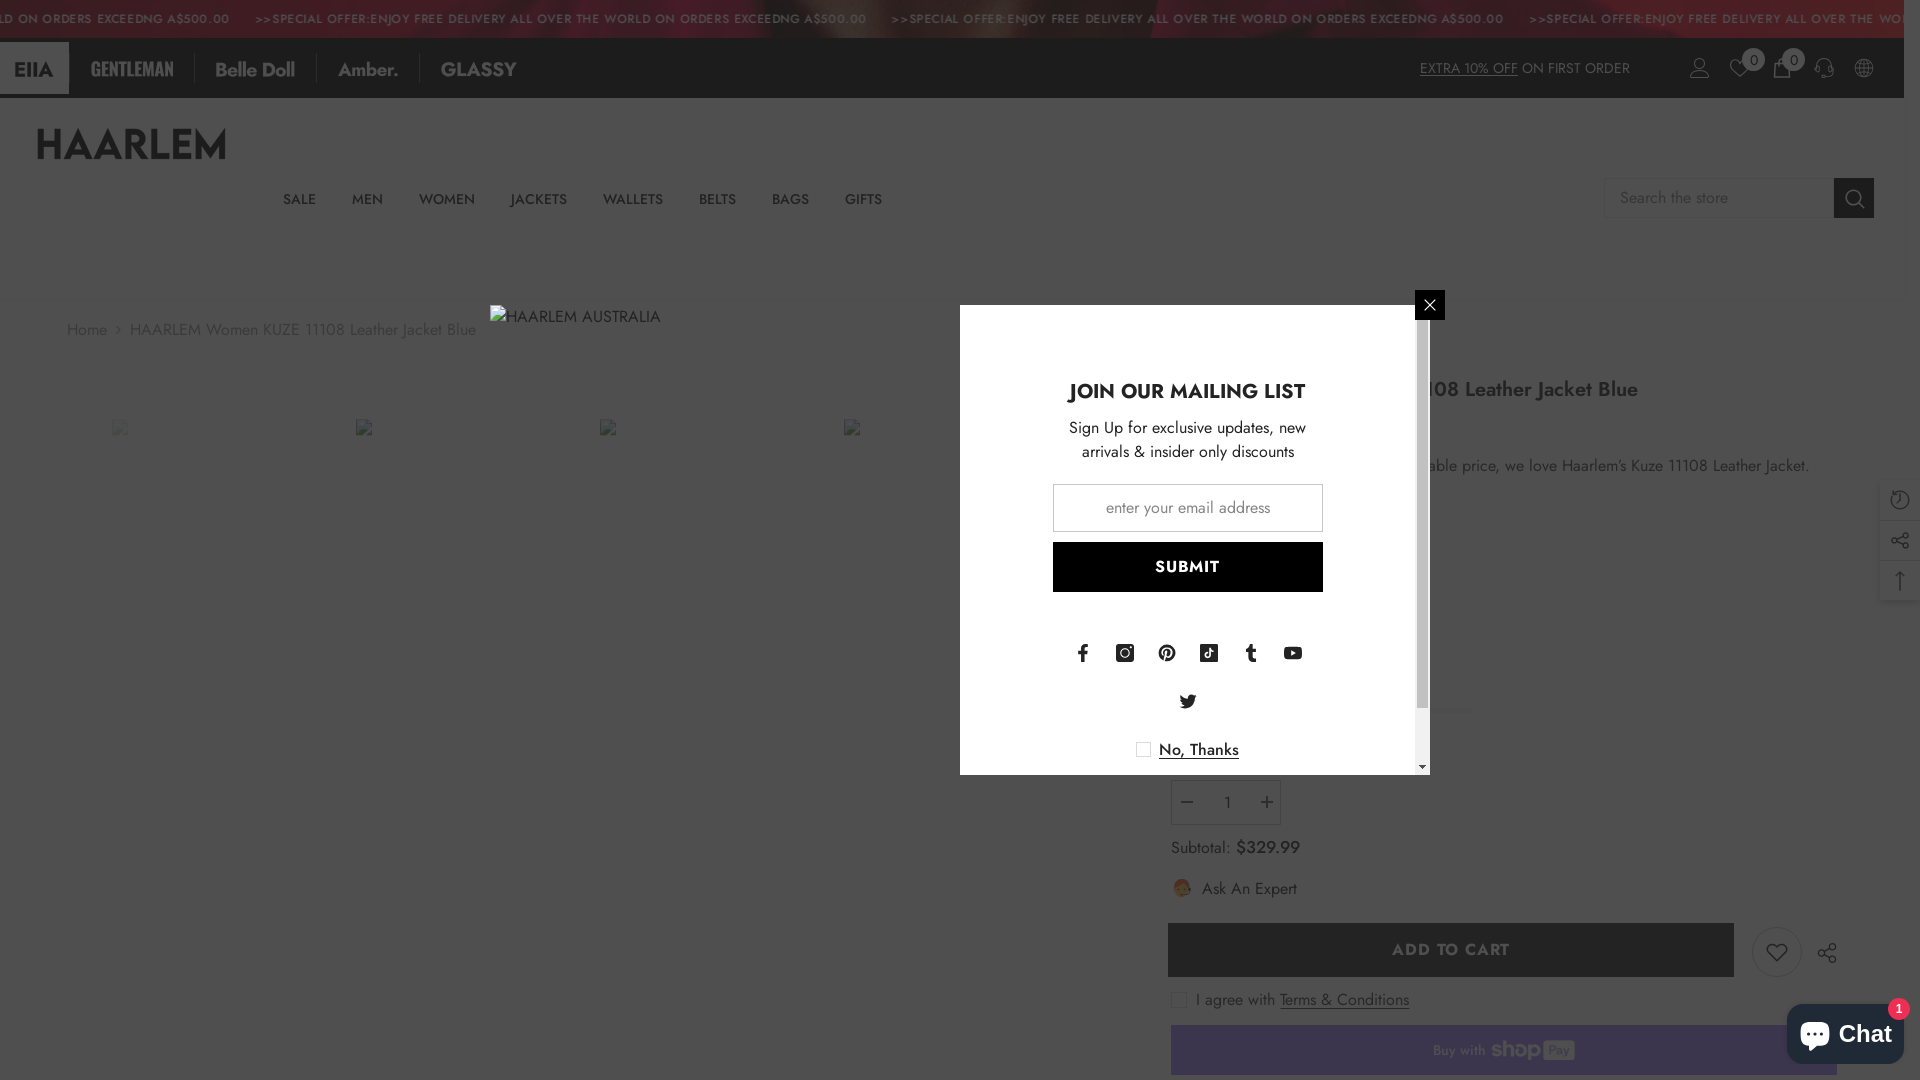 Image resolution: width=1920 pixels, height=1080 pixels. Describe the element at coordinates (368, 207) in the screenshot. I see `MEN` at that location.